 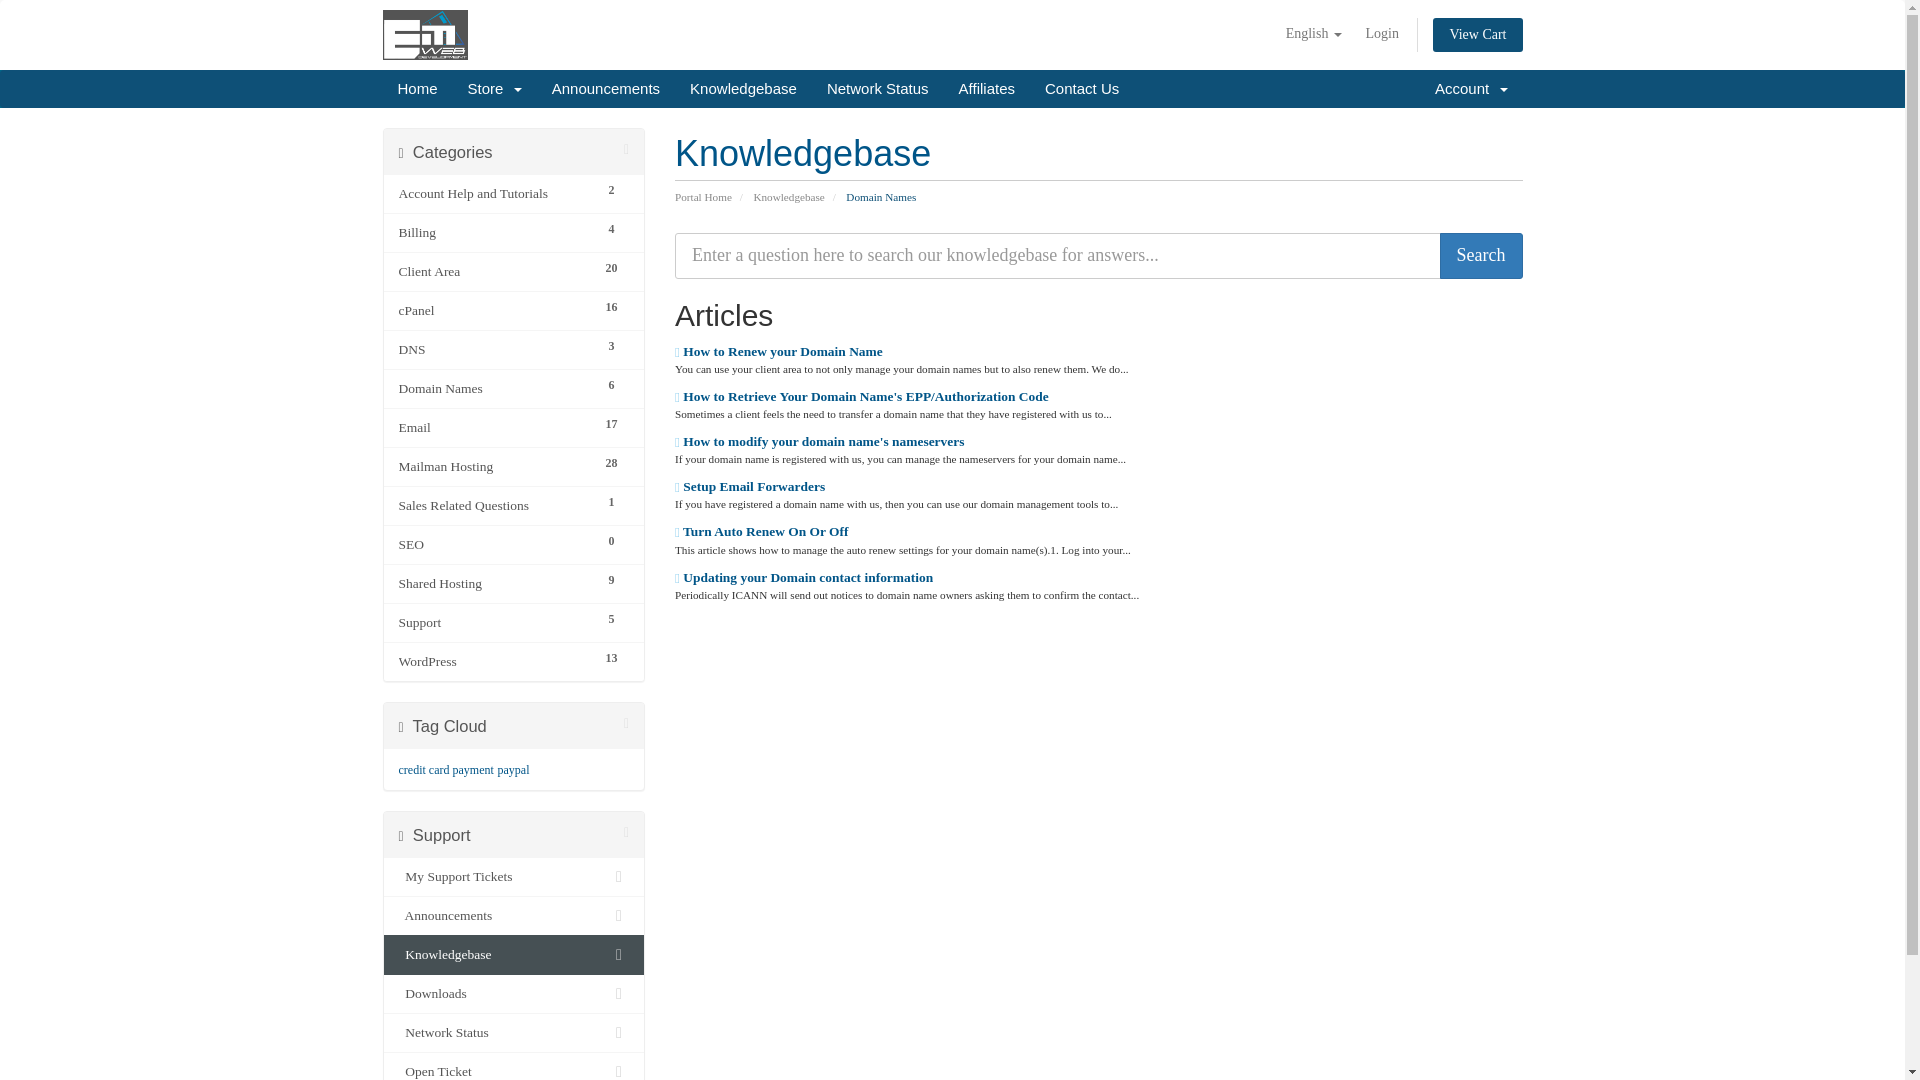 What do you see at coordinates (495, 272) in the screenshot?
I see `Client Area` at bounding box center [495, 272].